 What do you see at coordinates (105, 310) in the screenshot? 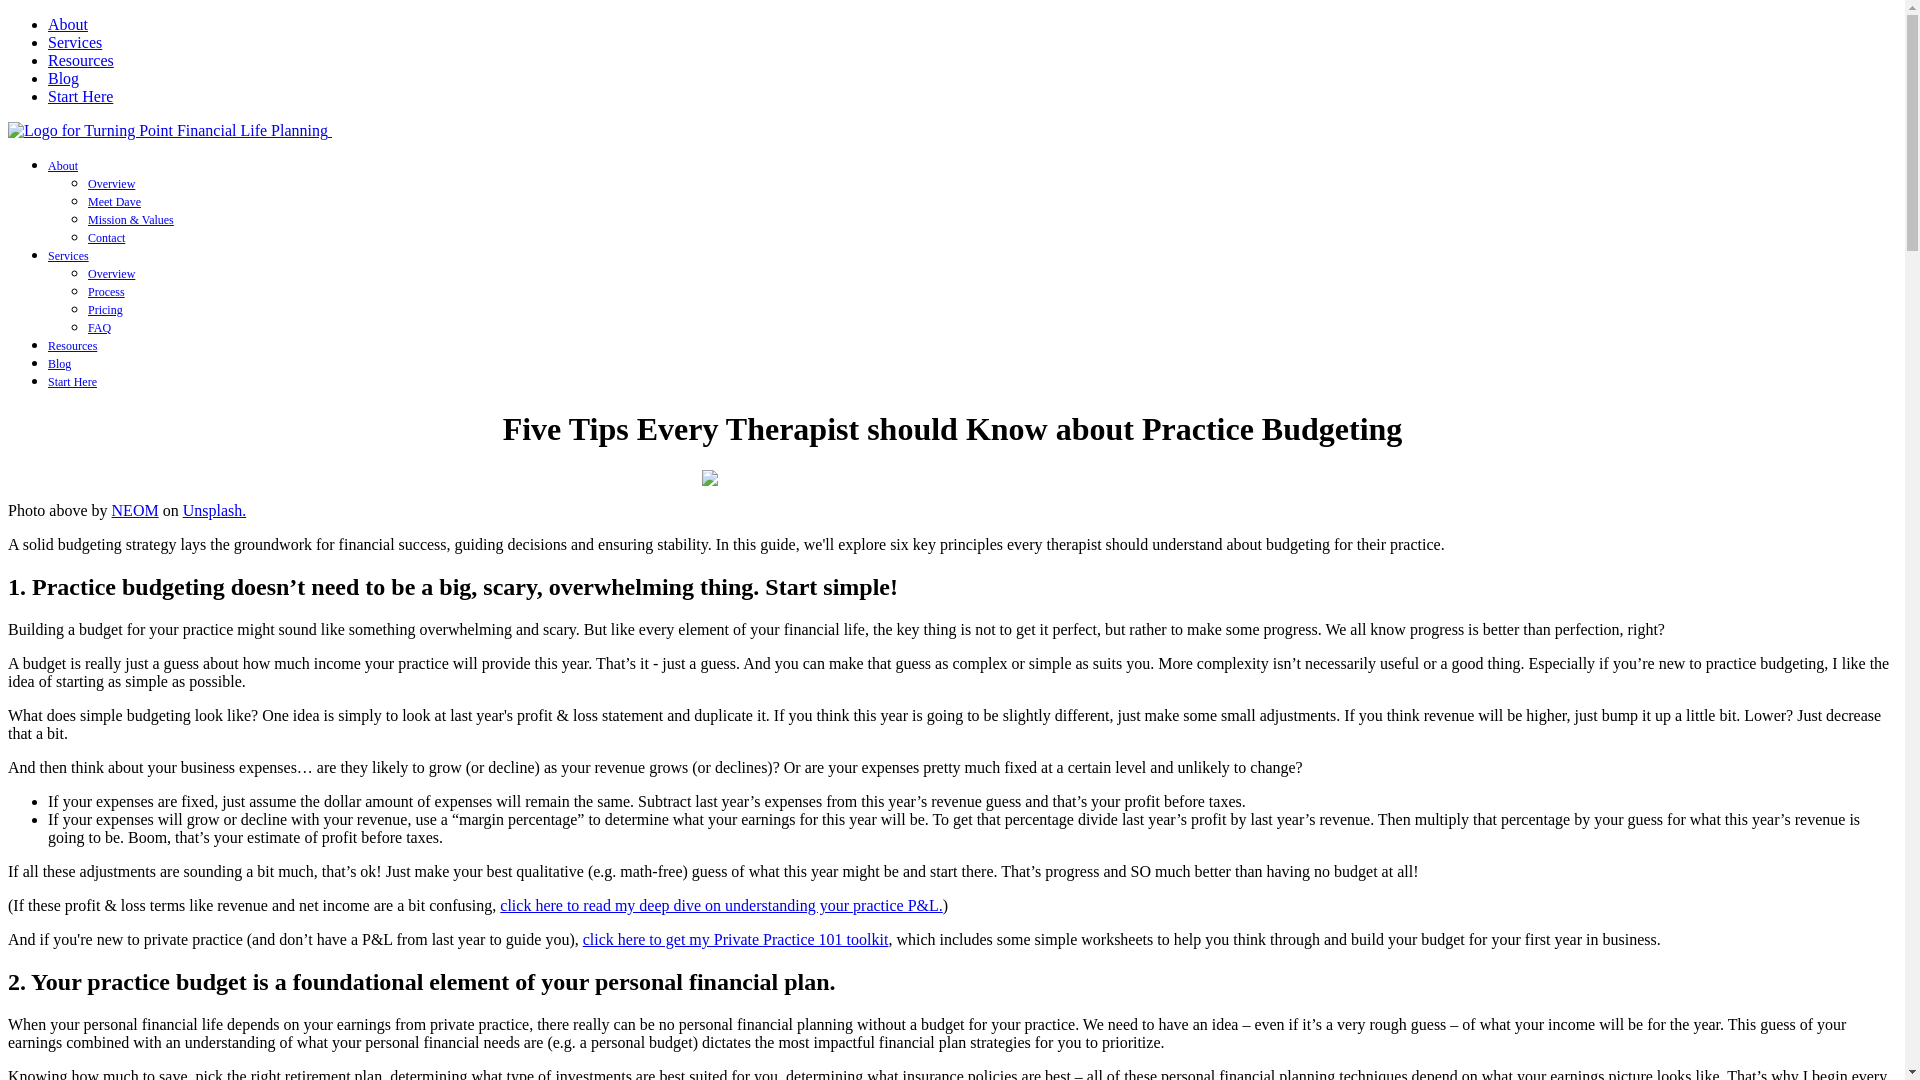
I see `Pricing` at bounding box center [105, 310].